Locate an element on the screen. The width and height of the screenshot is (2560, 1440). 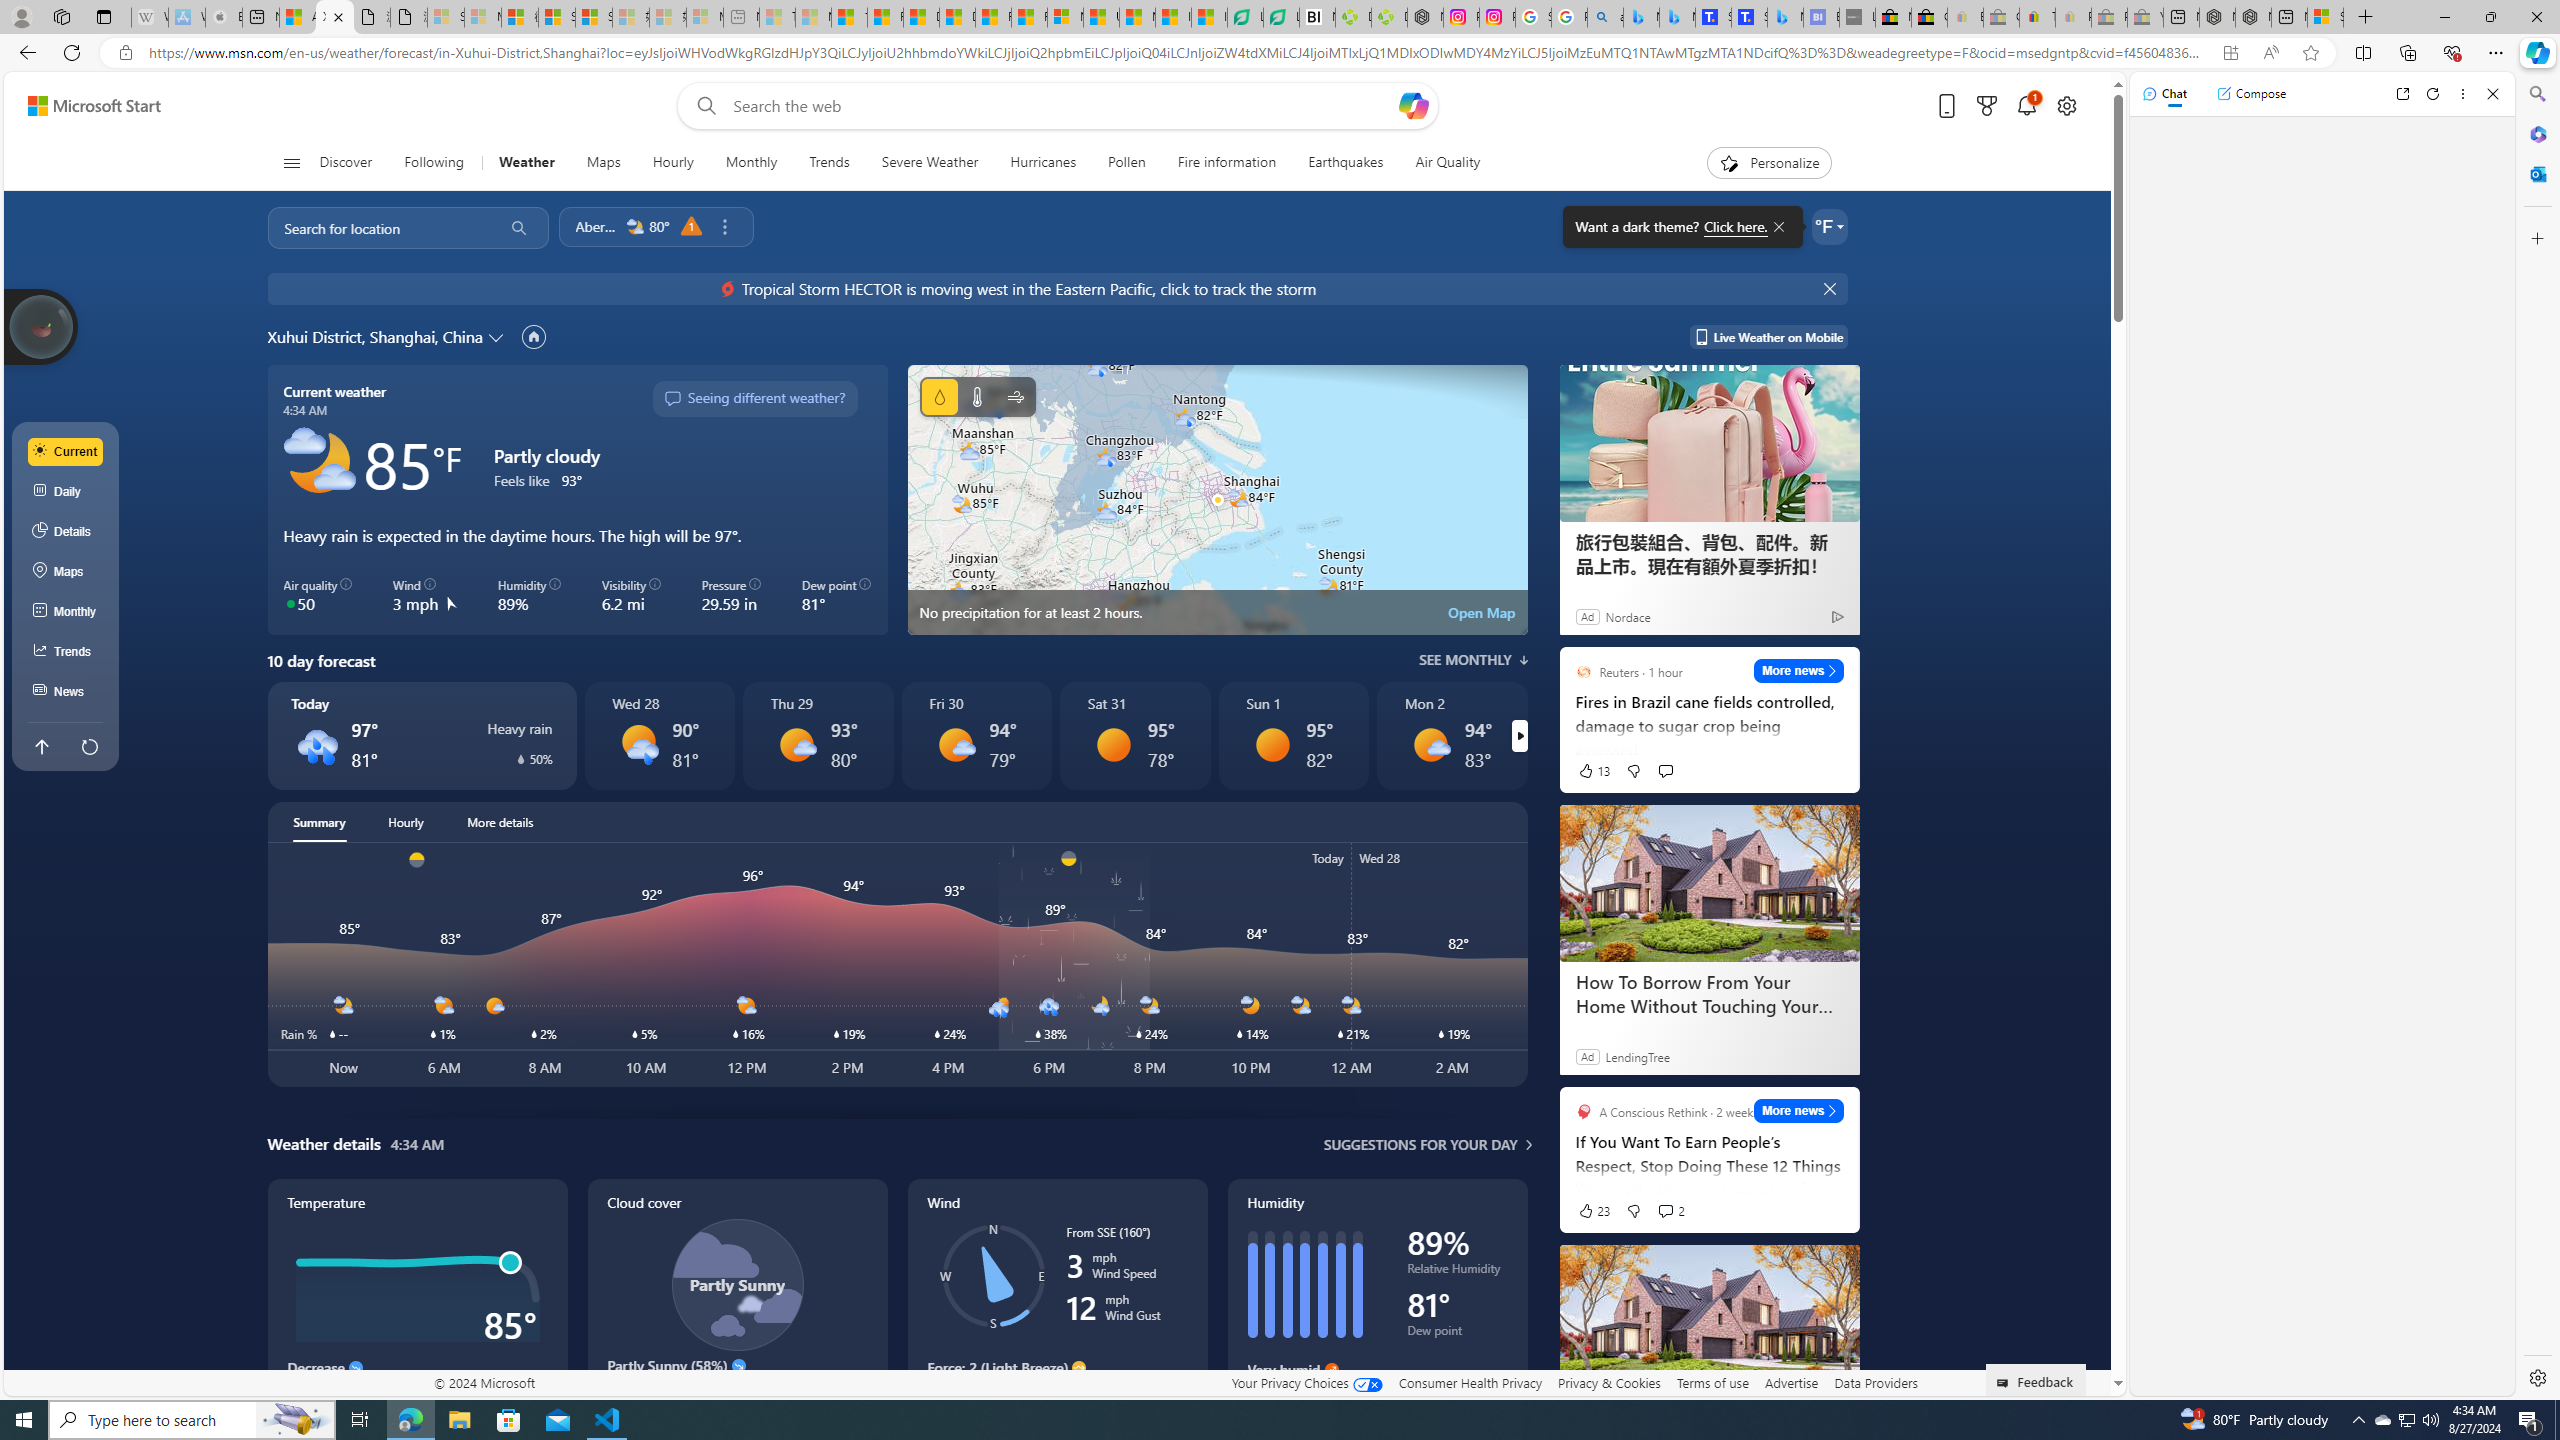
How To Borrow From Your Home Without Touching Your Mortgage is located at coordinates (1710, 1324).